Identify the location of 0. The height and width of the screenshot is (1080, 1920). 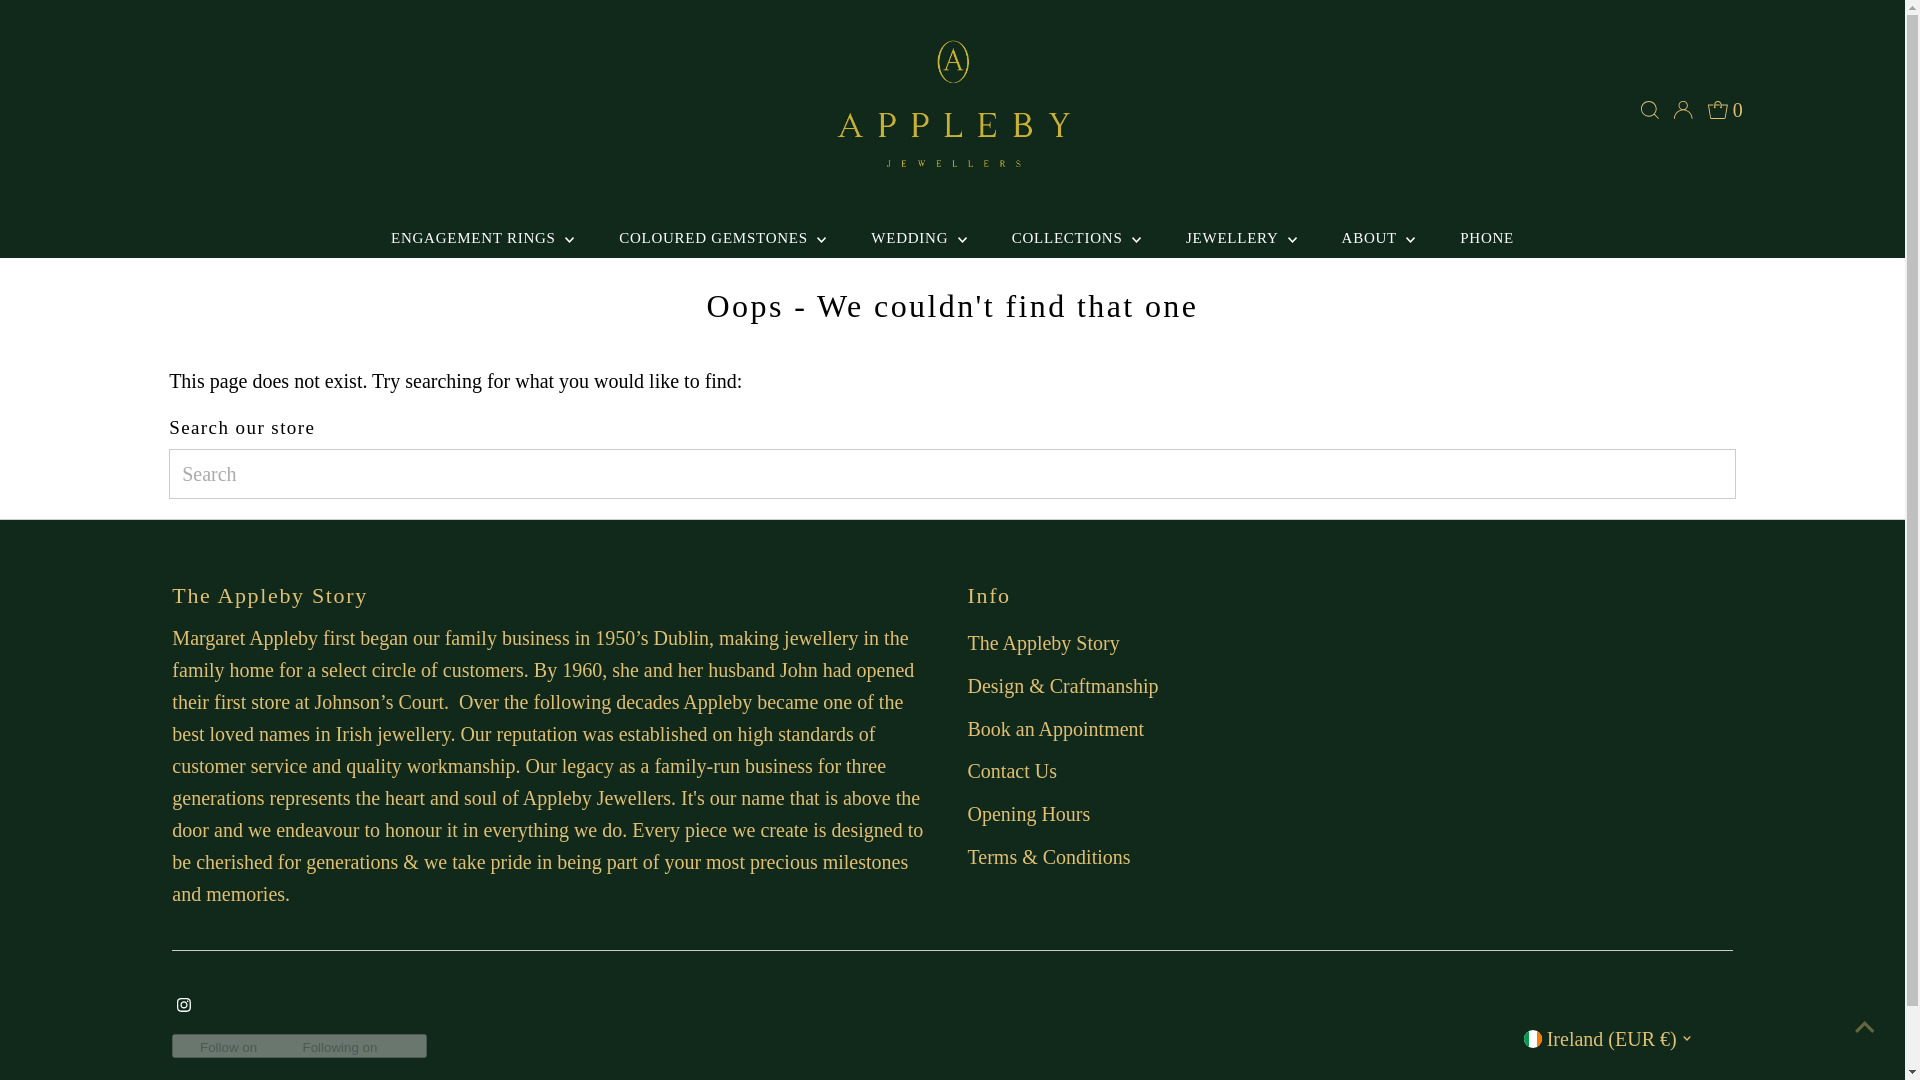
(1726, 110).